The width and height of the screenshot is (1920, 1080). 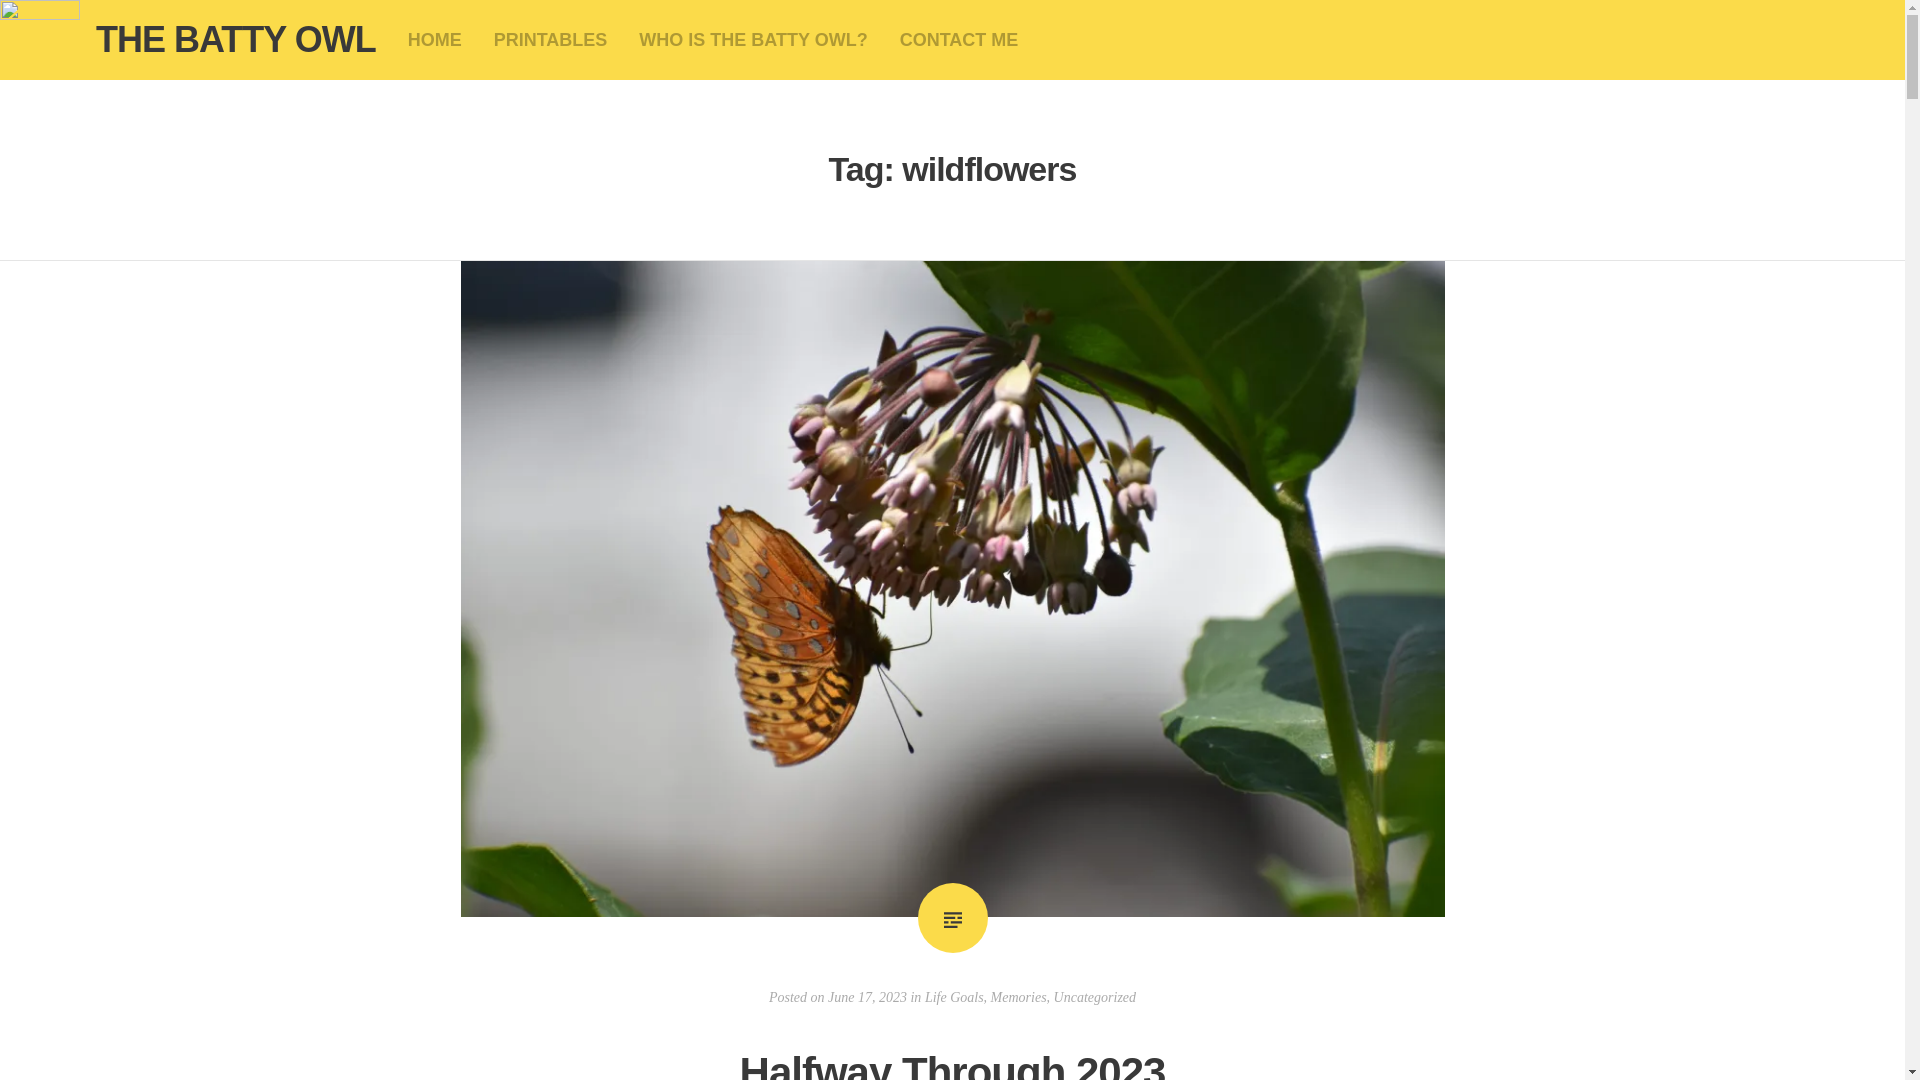 What do you see at coordinates (1095, 998) in the screenshot?
I see `Uncategorized` at bounding box center [1095, 998].